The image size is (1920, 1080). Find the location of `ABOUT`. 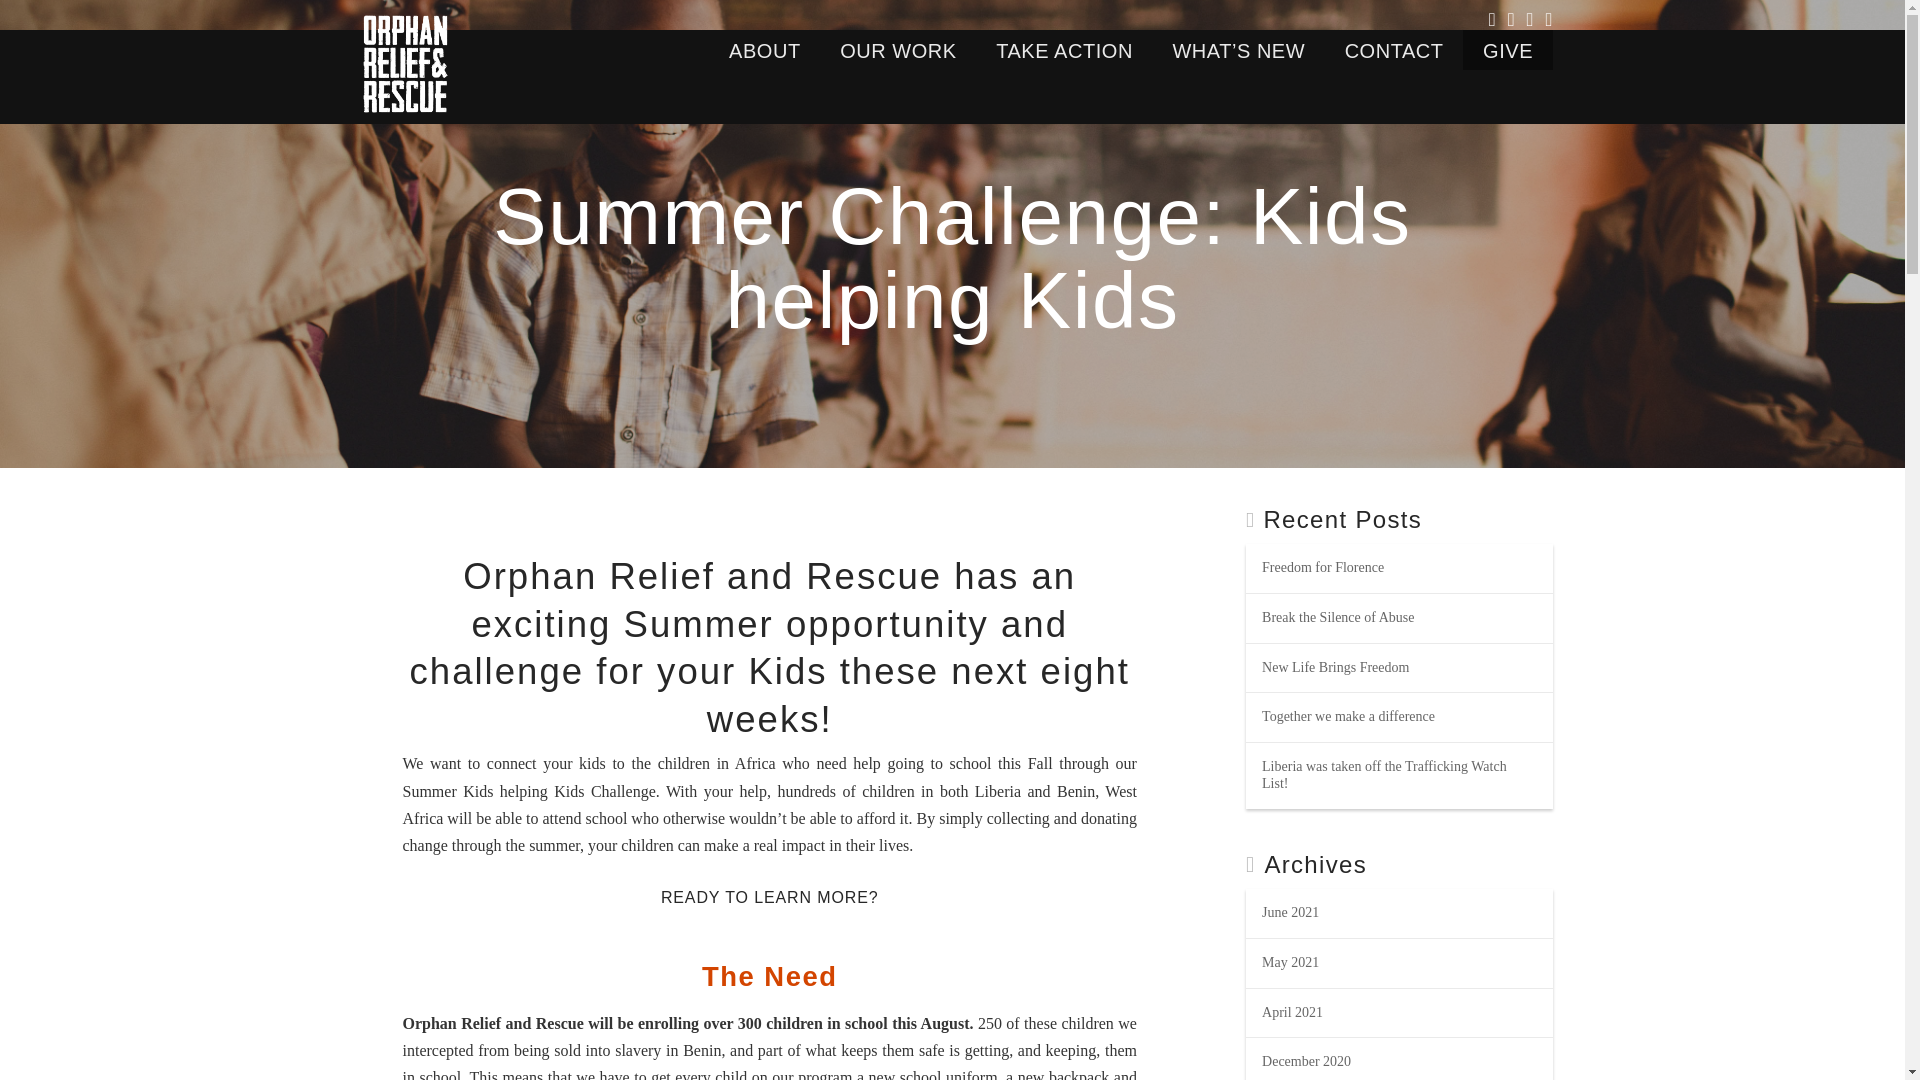

ABOUT is located at coordinates (764, 50).